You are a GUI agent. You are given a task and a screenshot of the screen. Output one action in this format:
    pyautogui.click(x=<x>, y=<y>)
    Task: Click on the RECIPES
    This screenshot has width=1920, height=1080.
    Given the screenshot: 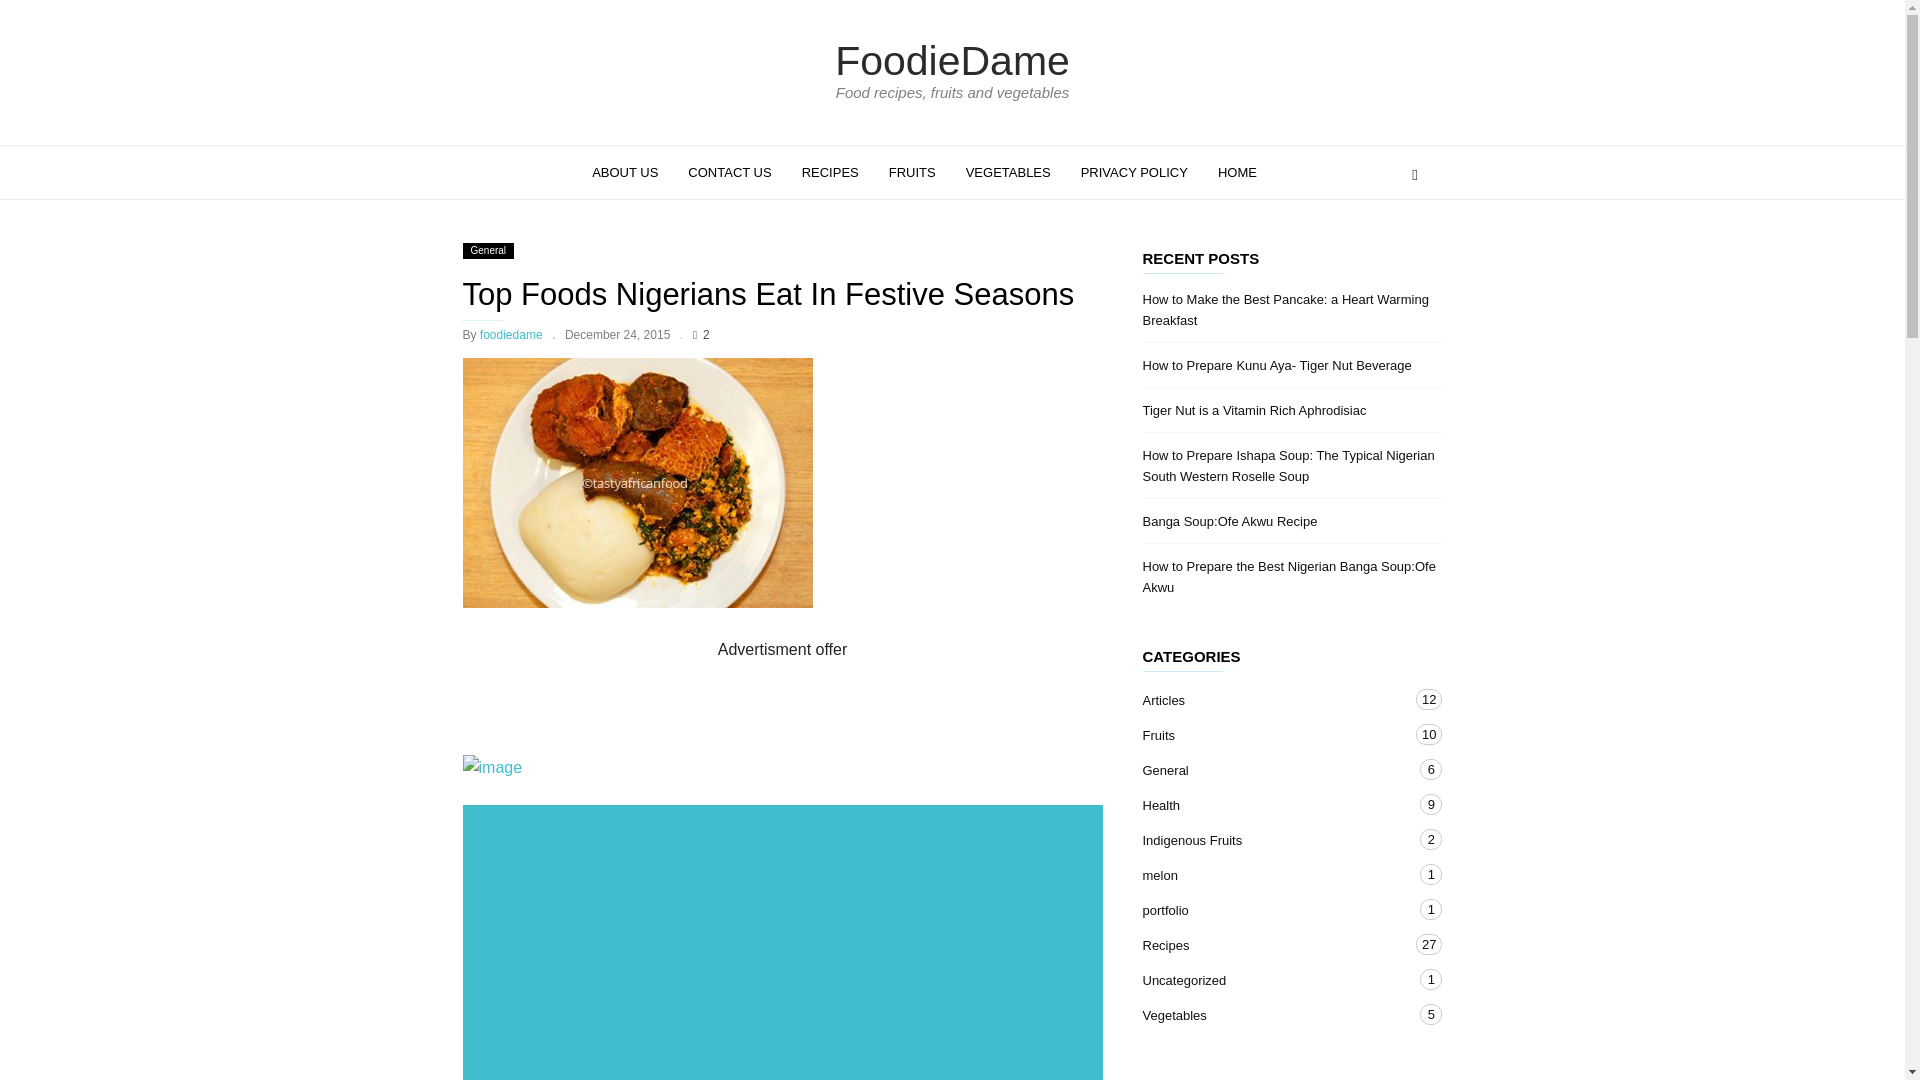 What is the action you would take?
    pyautogui.click(x=830, y=172)
    